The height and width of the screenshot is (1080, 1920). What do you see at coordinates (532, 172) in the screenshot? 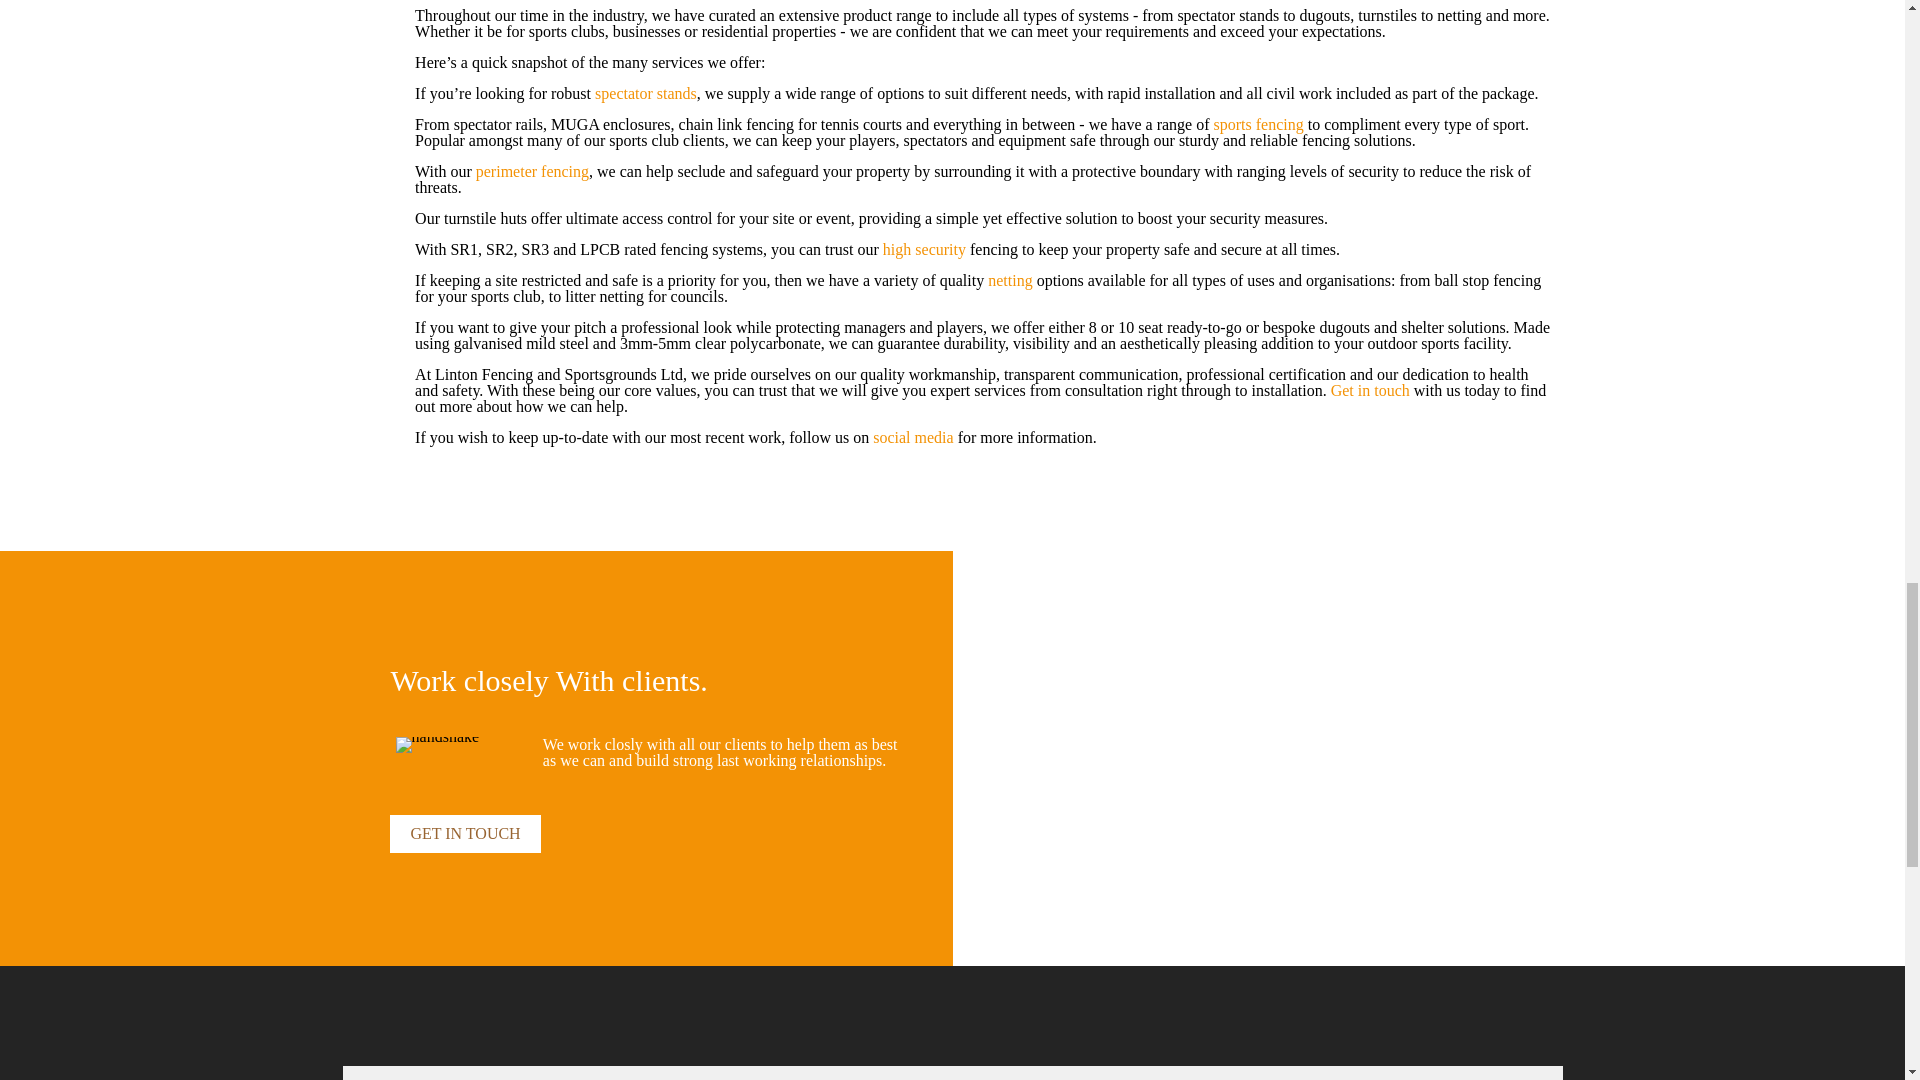
I see `perimeter fencing` at bounding box center [532, 172].